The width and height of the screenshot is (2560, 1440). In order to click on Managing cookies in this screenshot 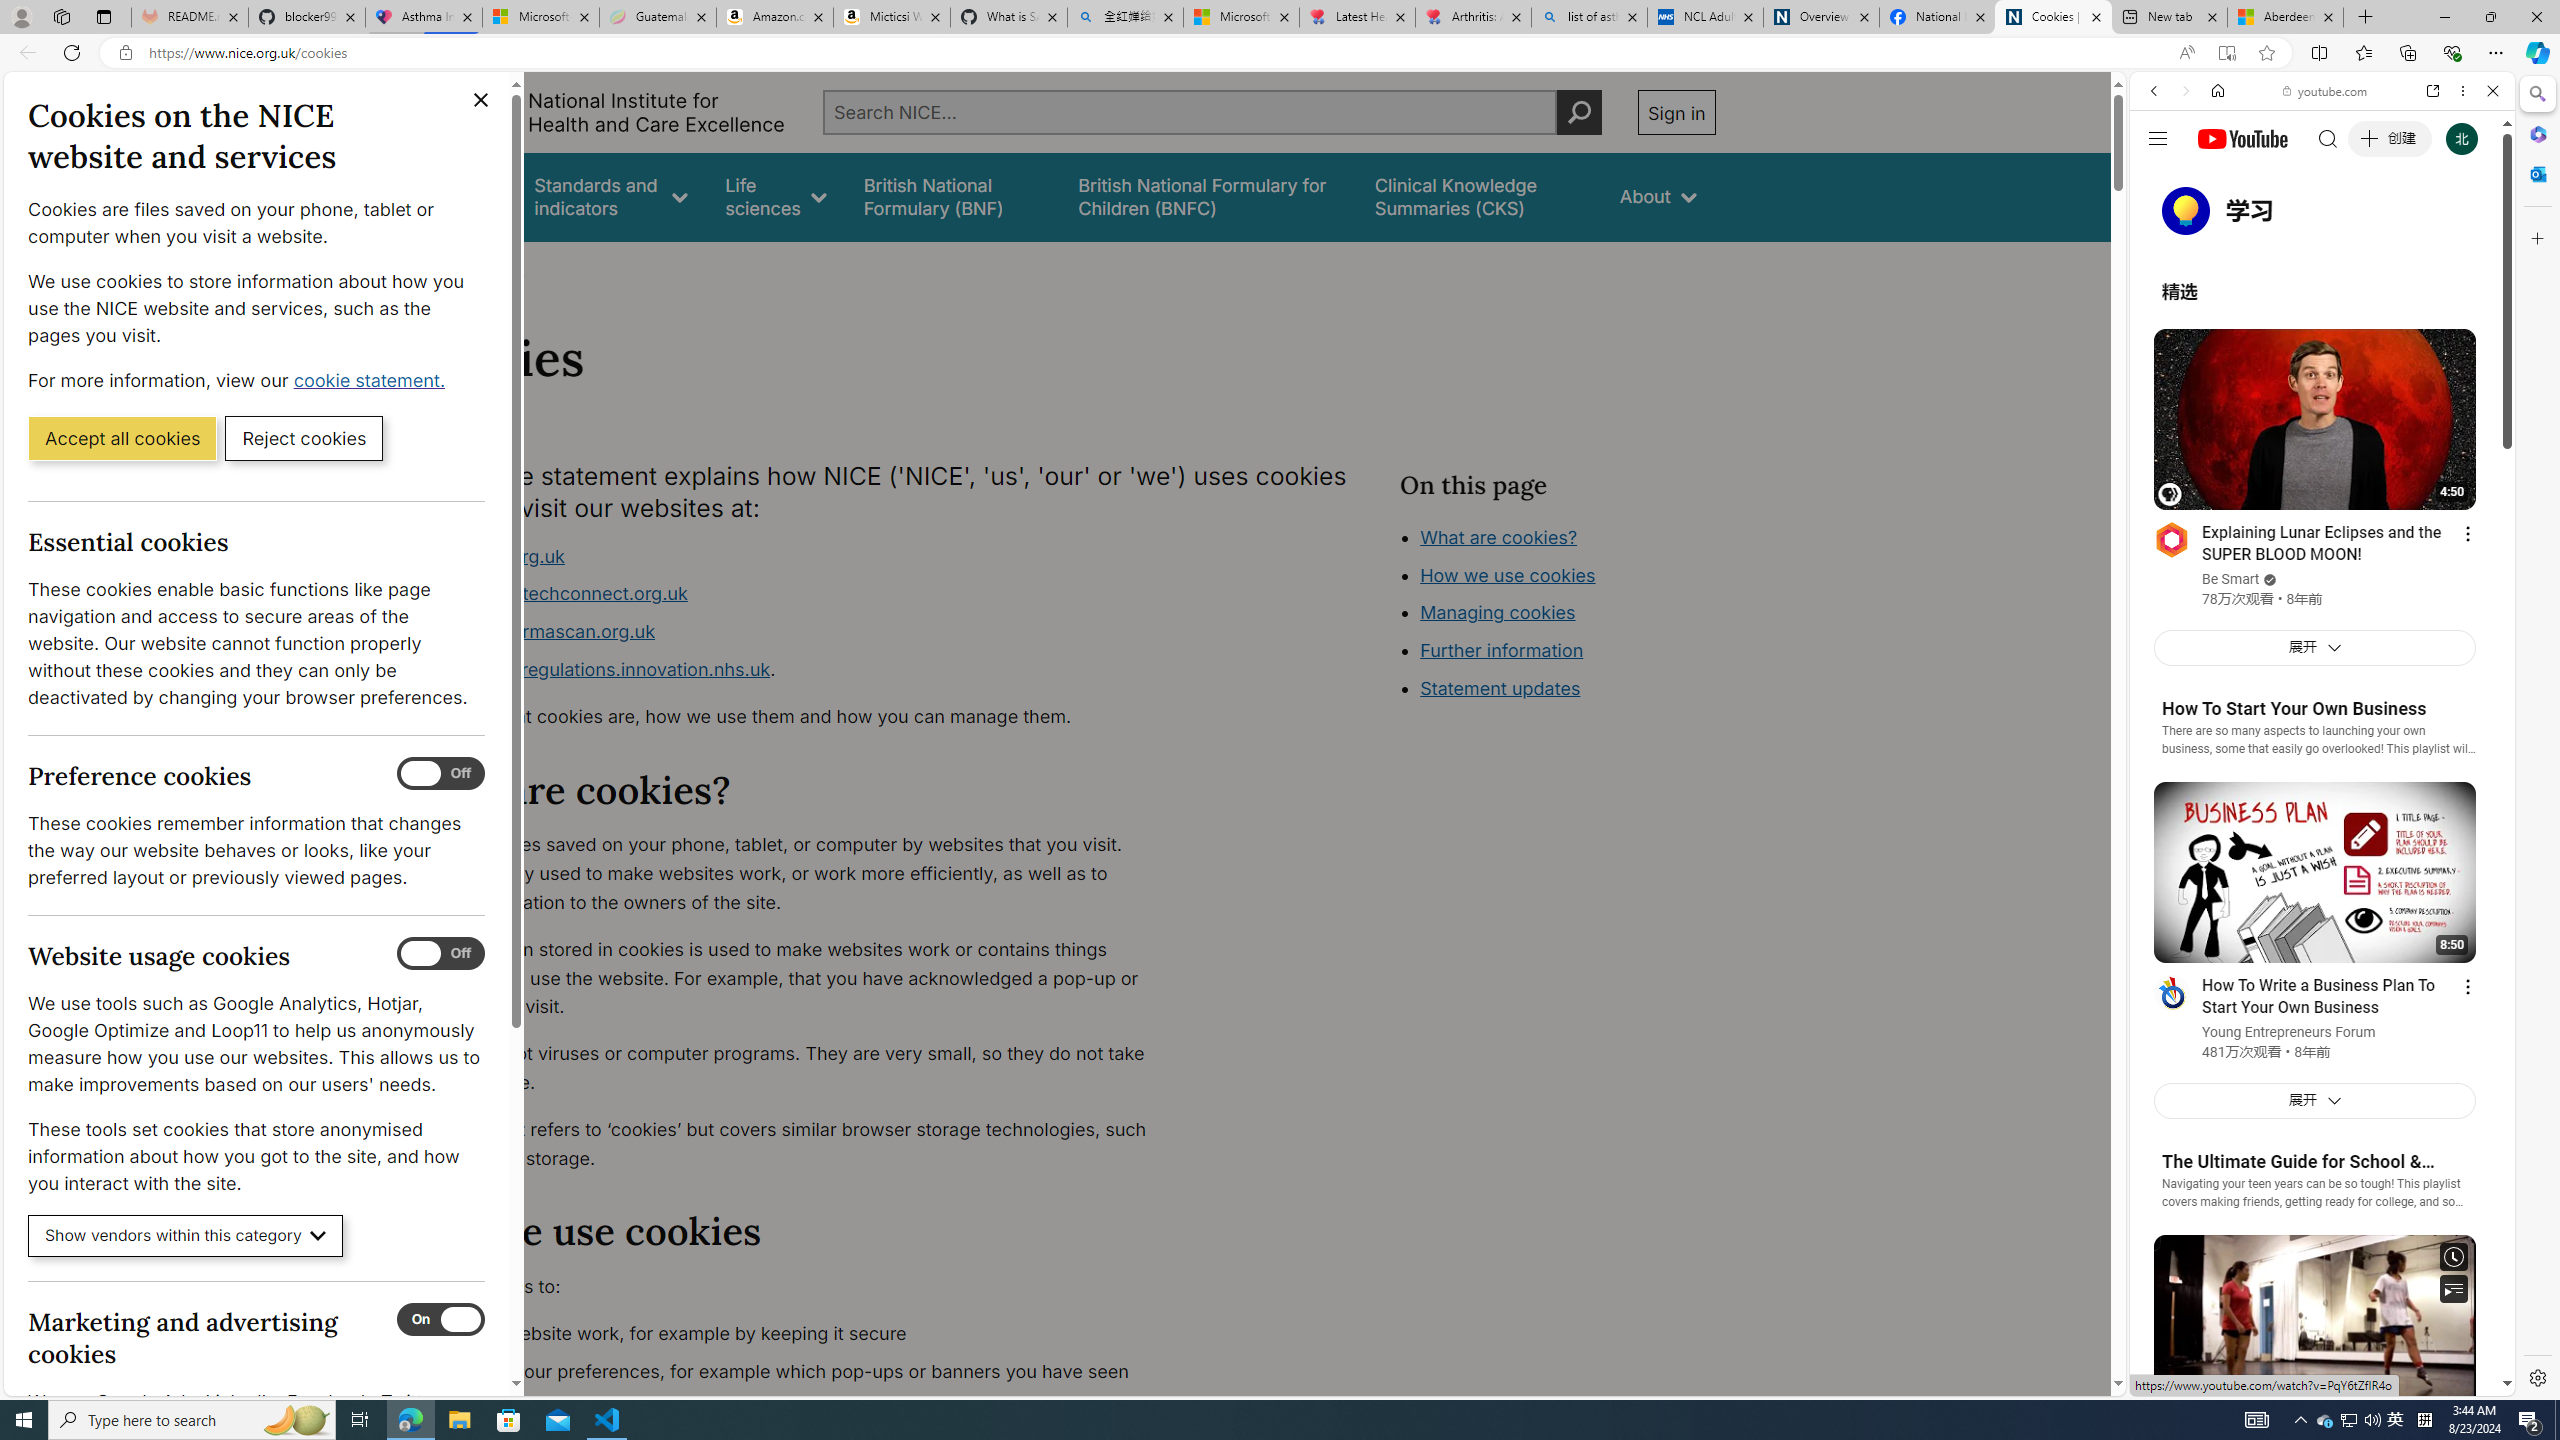, I will do `click(1498, 612)`.